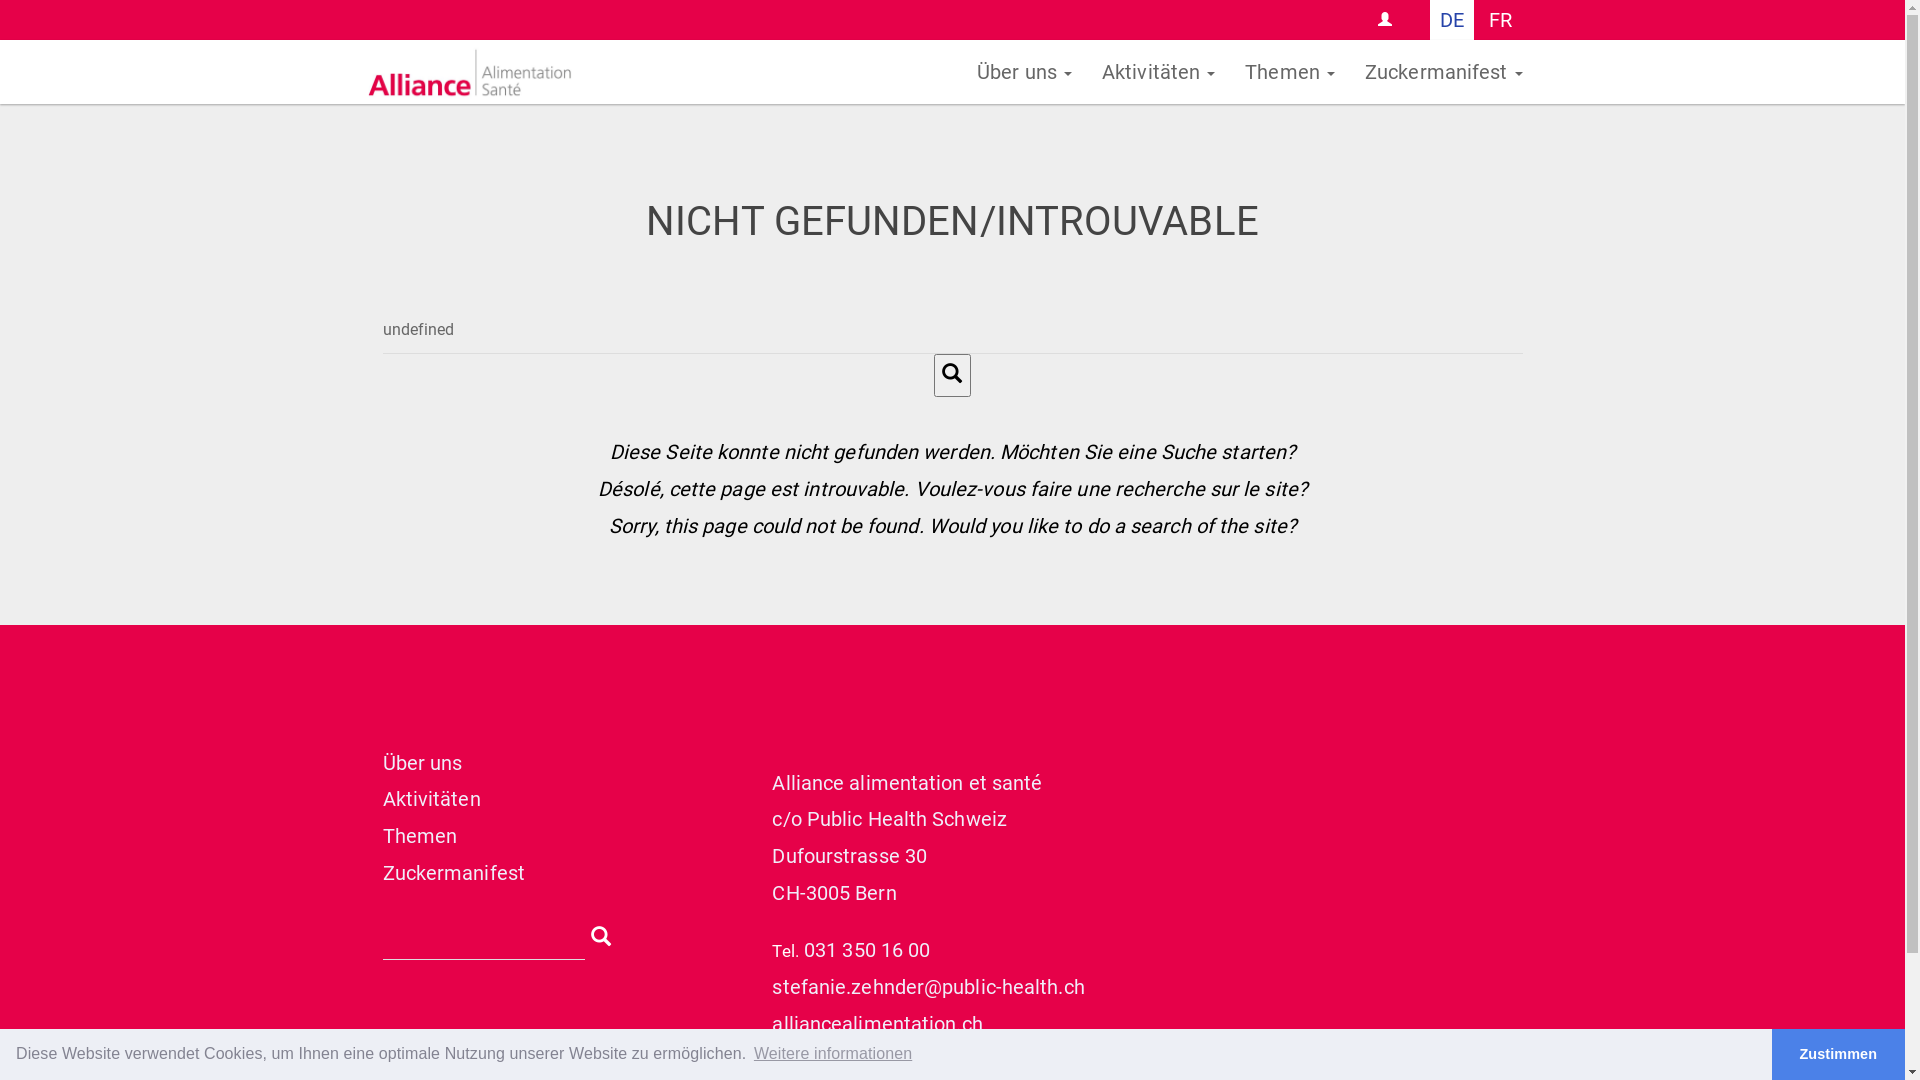  What do you see at coordinates (867, 950) in the screenshot?
I see `031 350 16 00` at bounding box center [867, 950].